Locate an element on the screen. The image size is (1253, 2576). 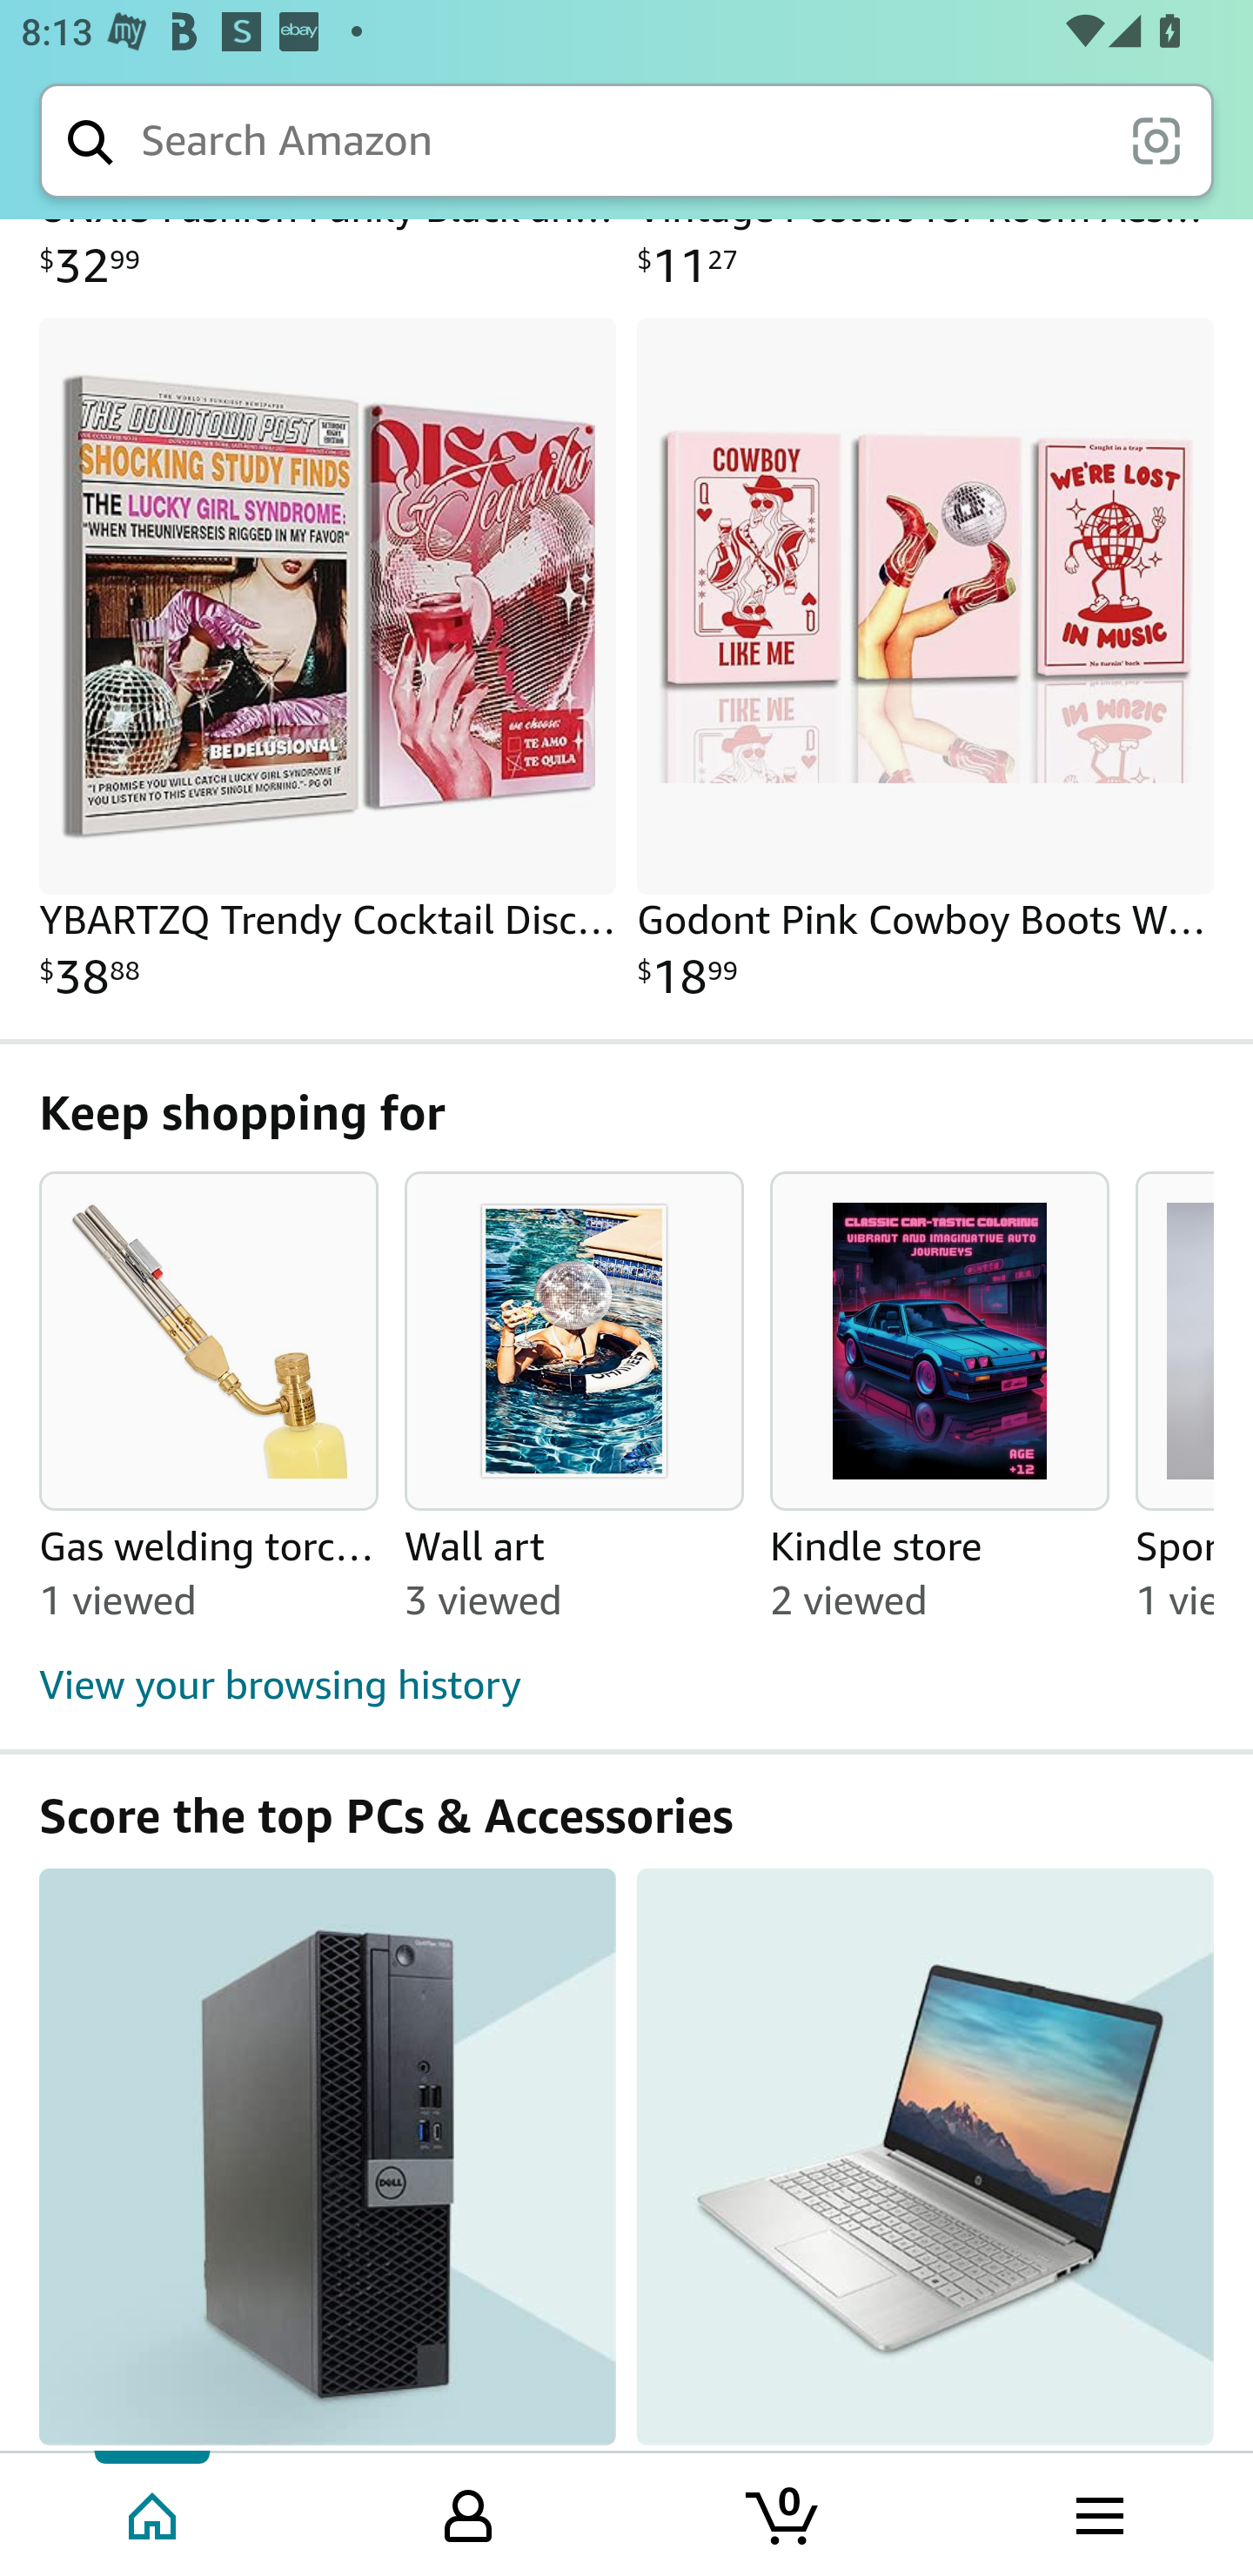
Desktops Desktops Desktops is located at coordinates (327, 2160).